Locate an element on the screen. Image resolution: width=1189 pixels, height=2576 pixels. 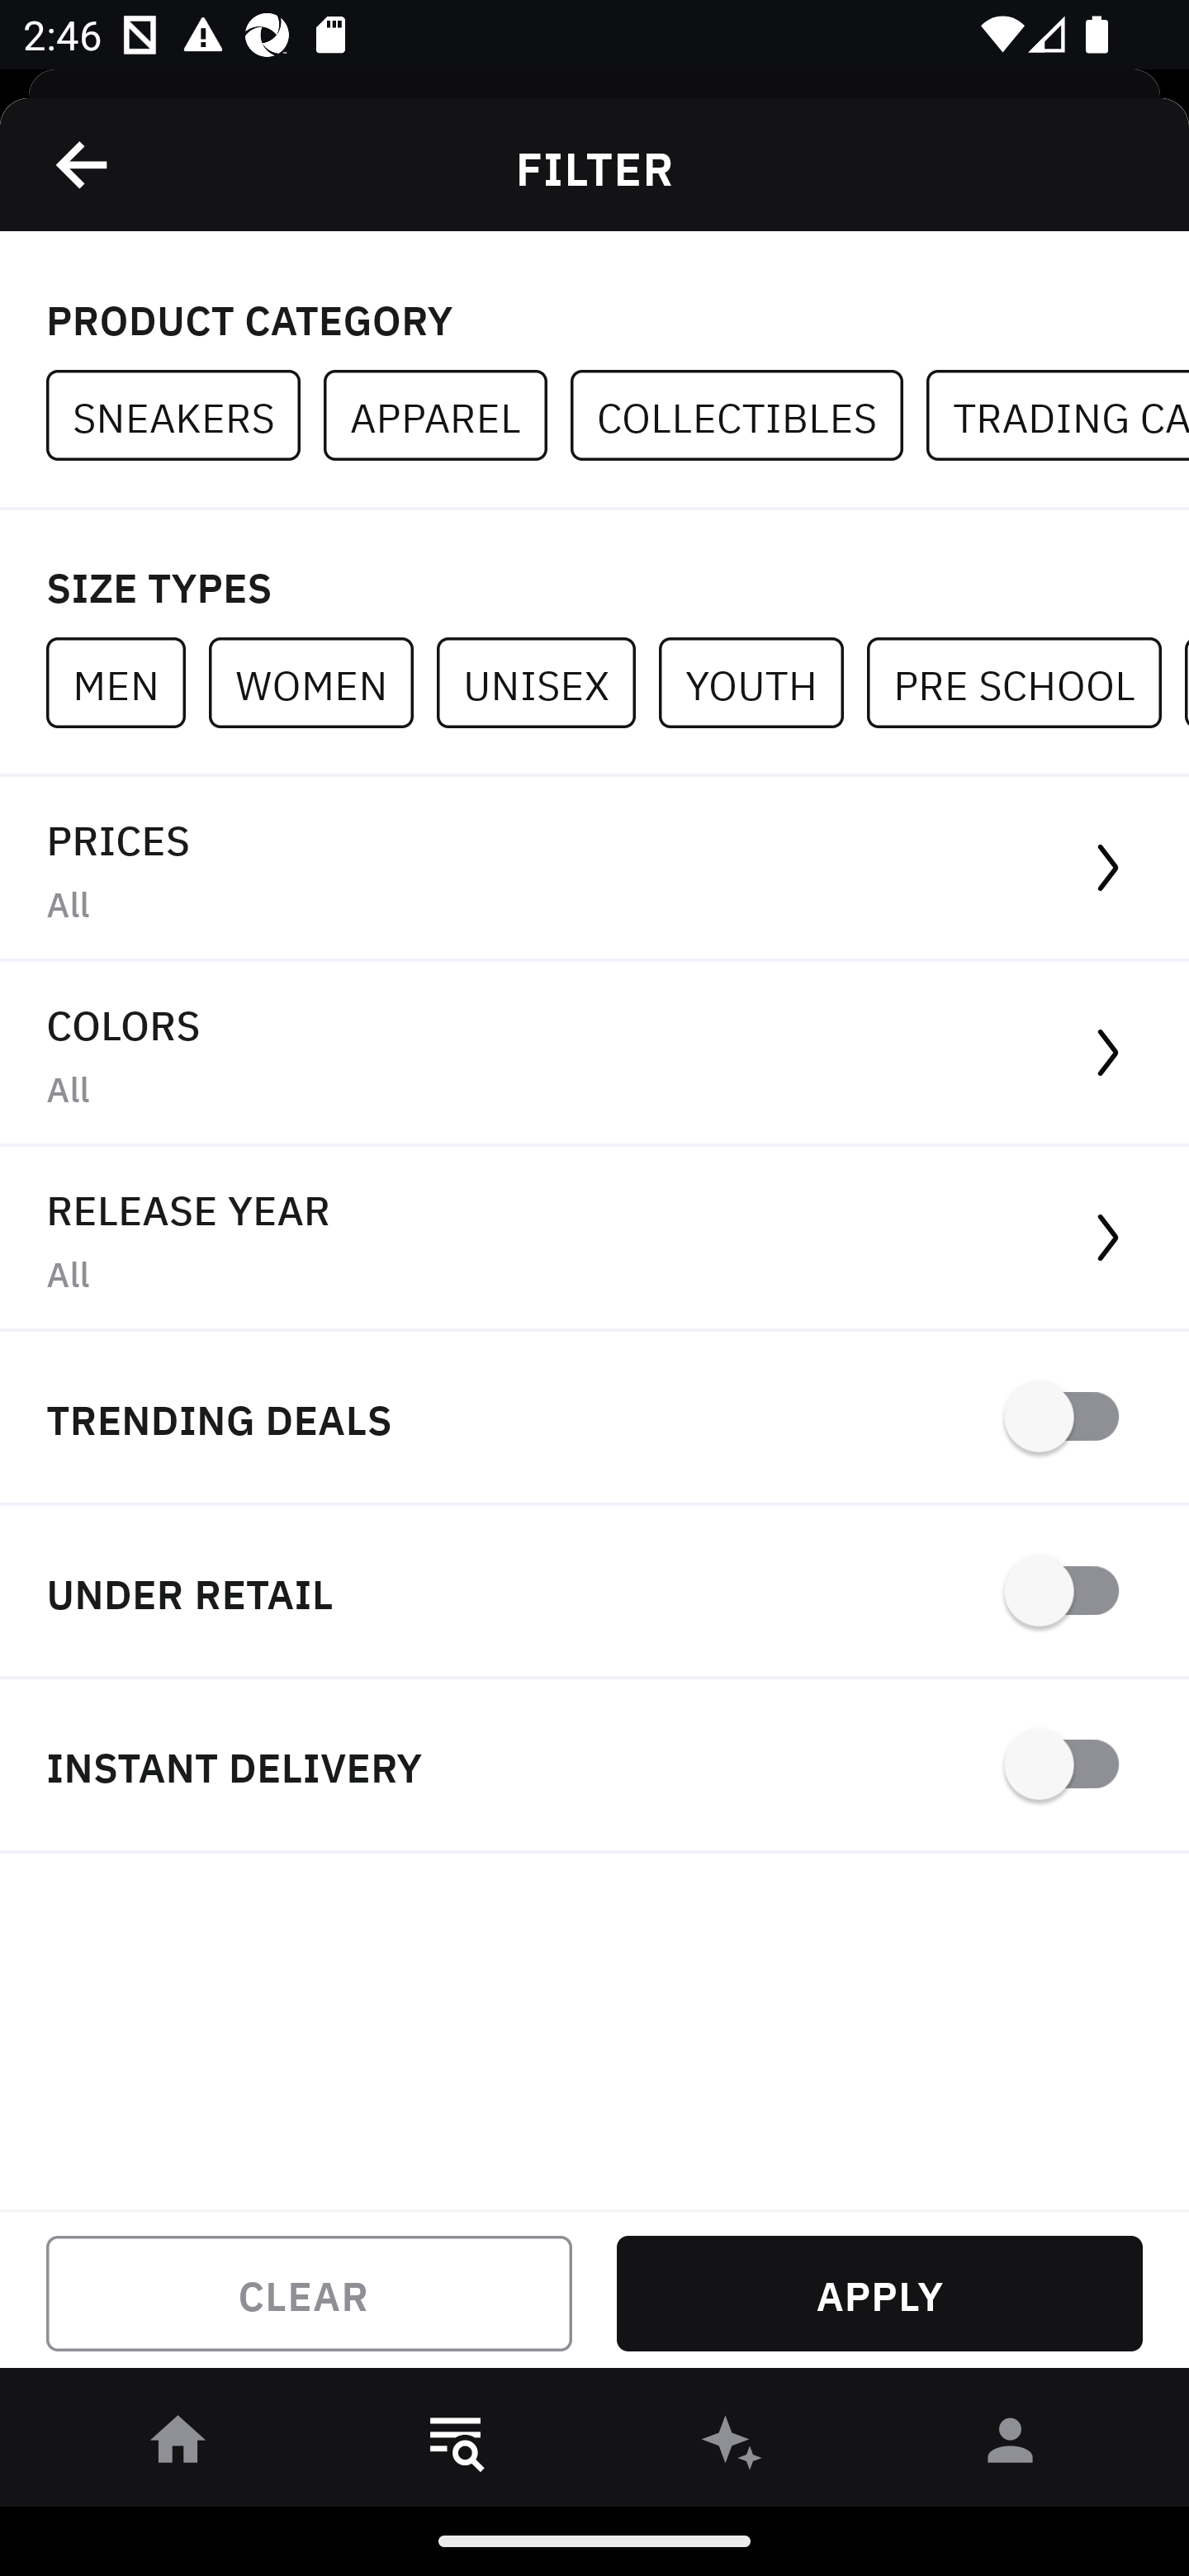
WOMEN is located at coordinates (322, 682).